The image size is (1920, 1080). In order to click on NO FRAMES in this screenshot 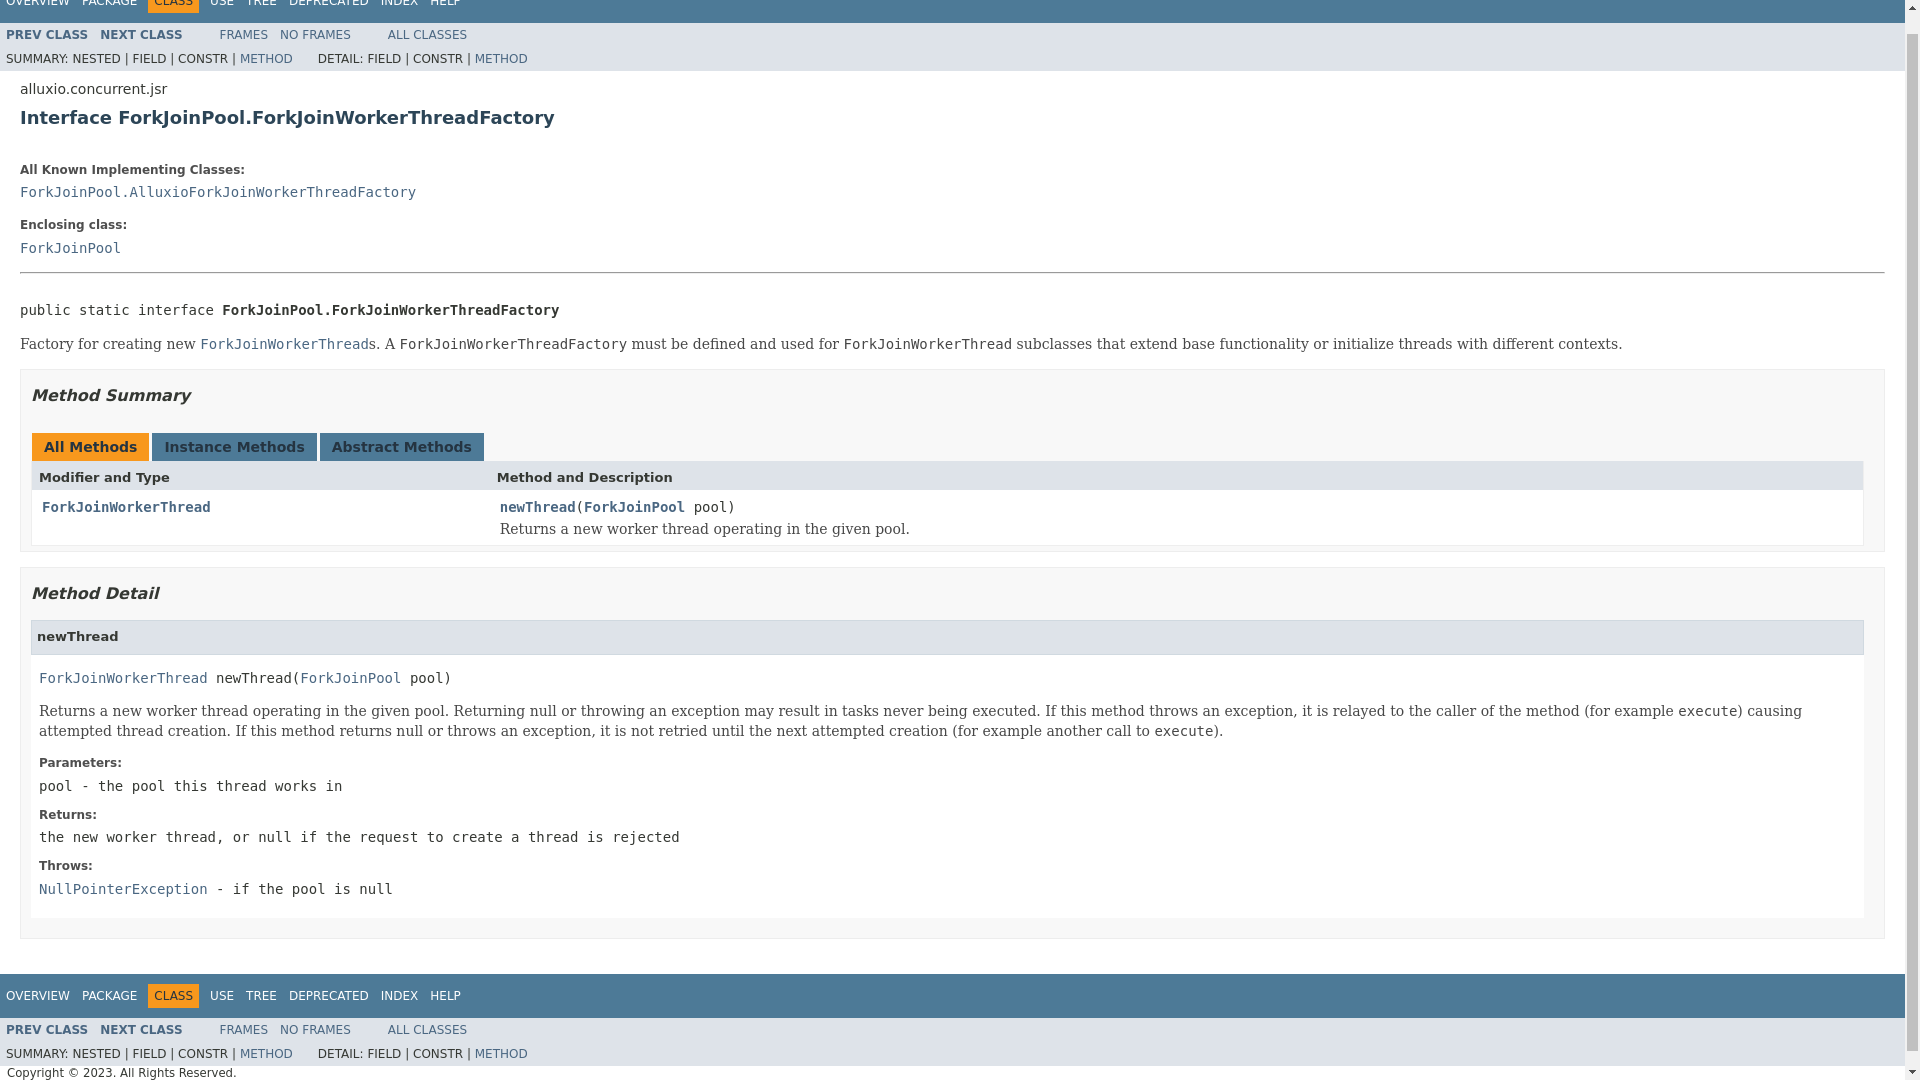, I will do `click(316, 35)`.